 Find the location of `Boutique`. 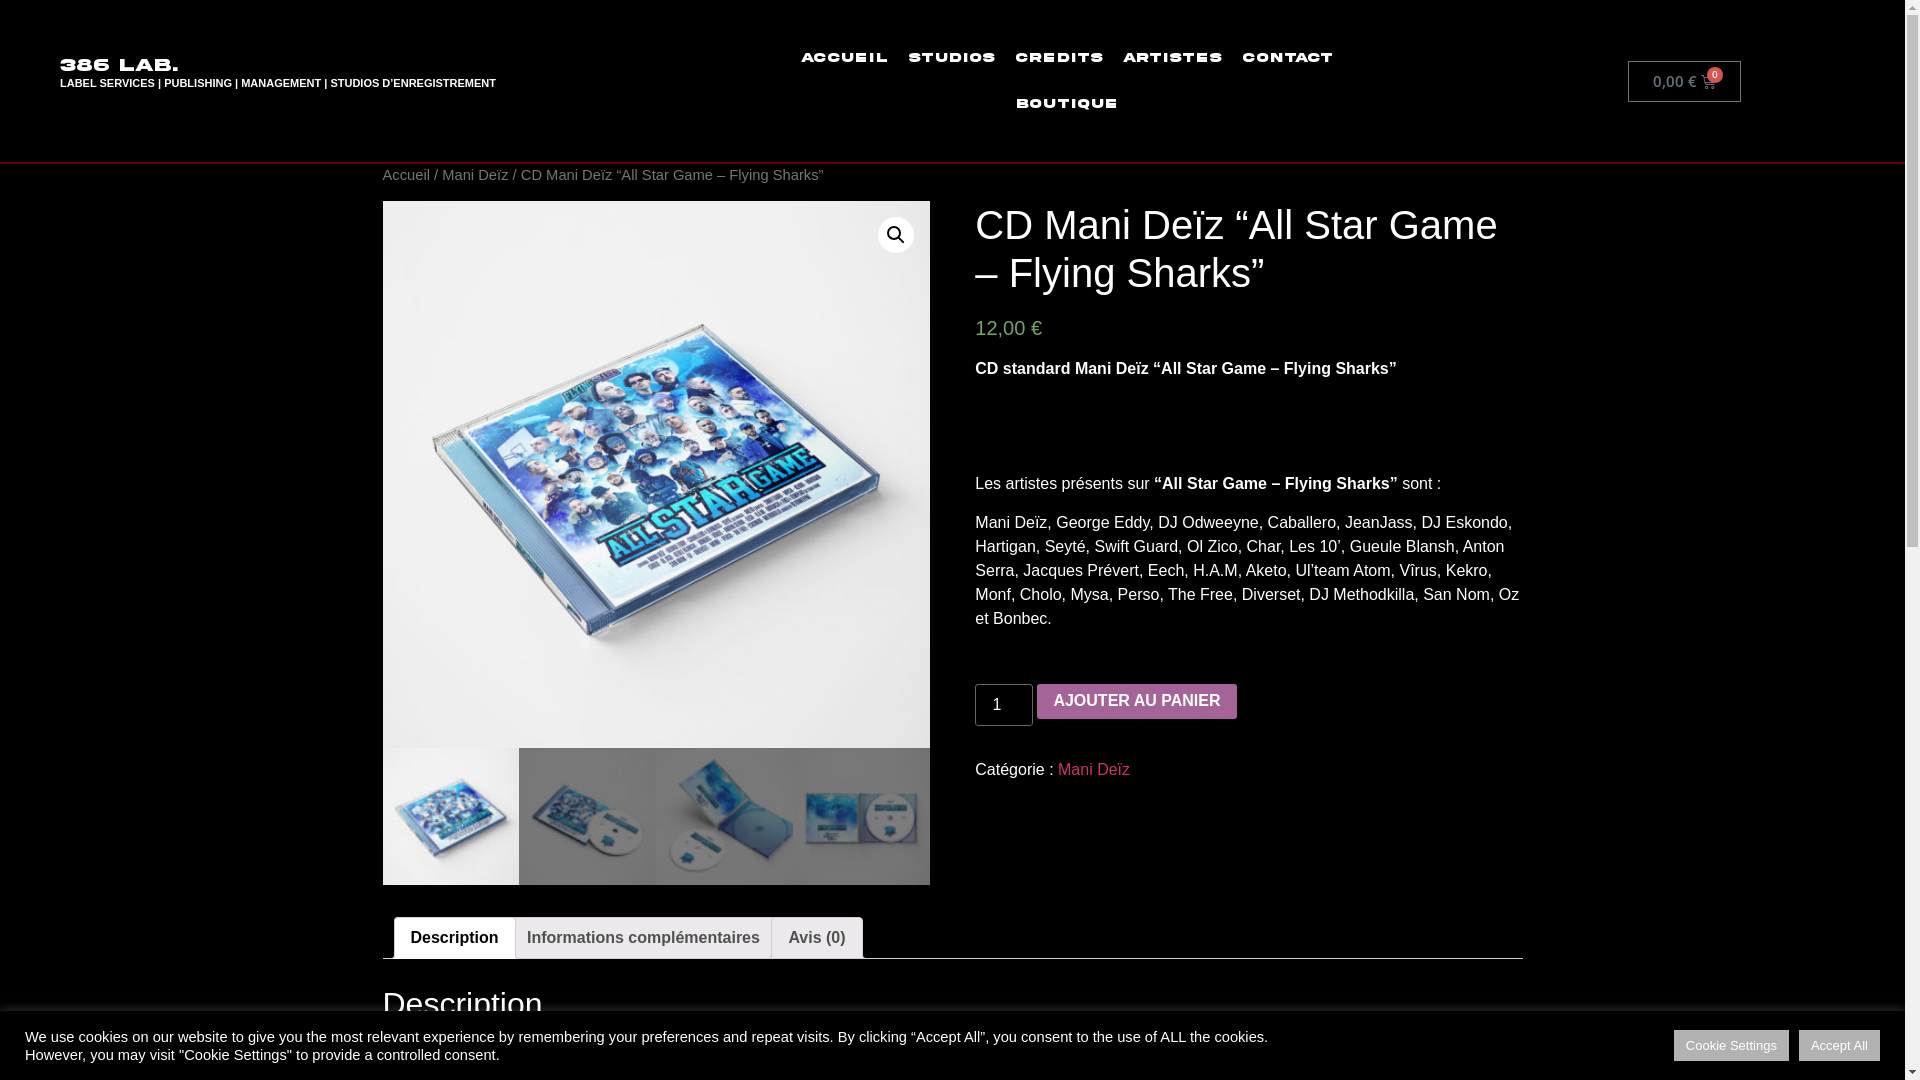

Boutique is located at coordinates (1066, 104).